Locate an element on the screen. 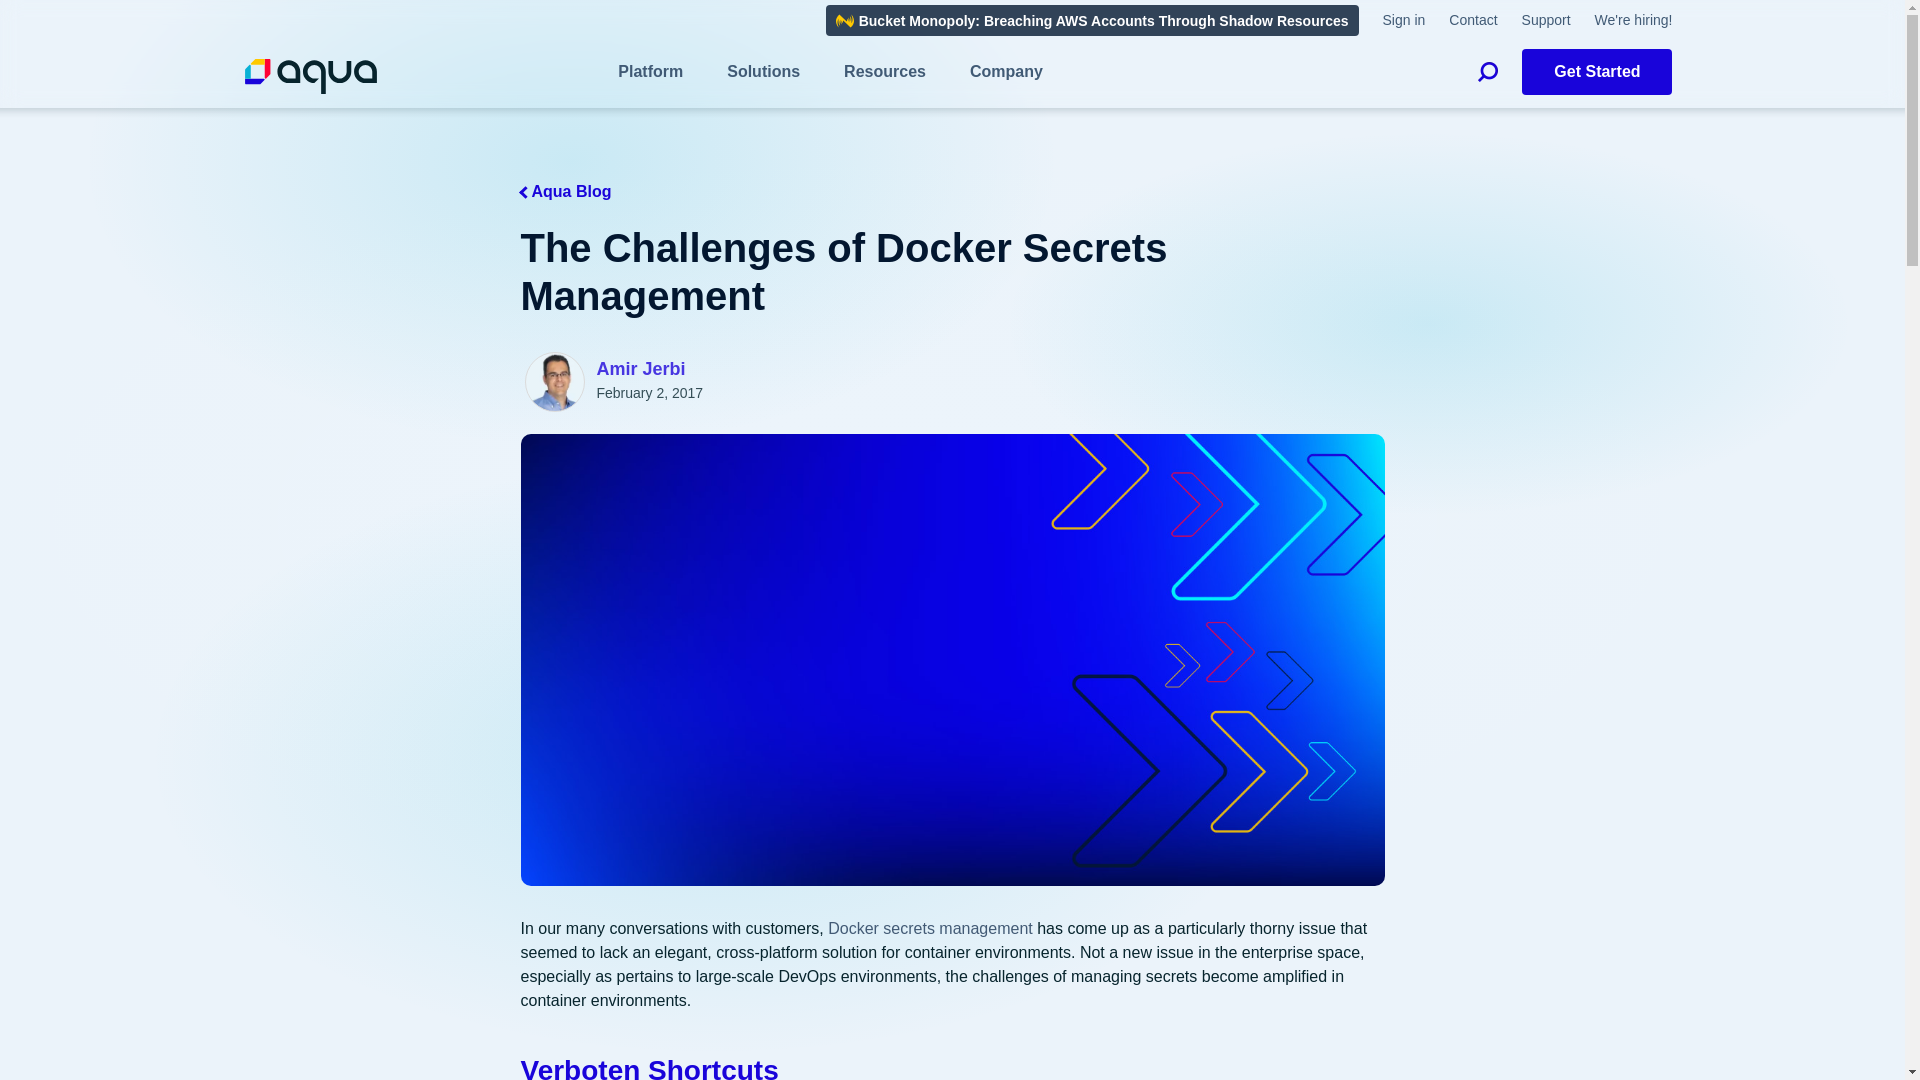 Image resolution: width=1920 pixels, height=1080 pixels. Solutions is located at coordinates (763, 72).